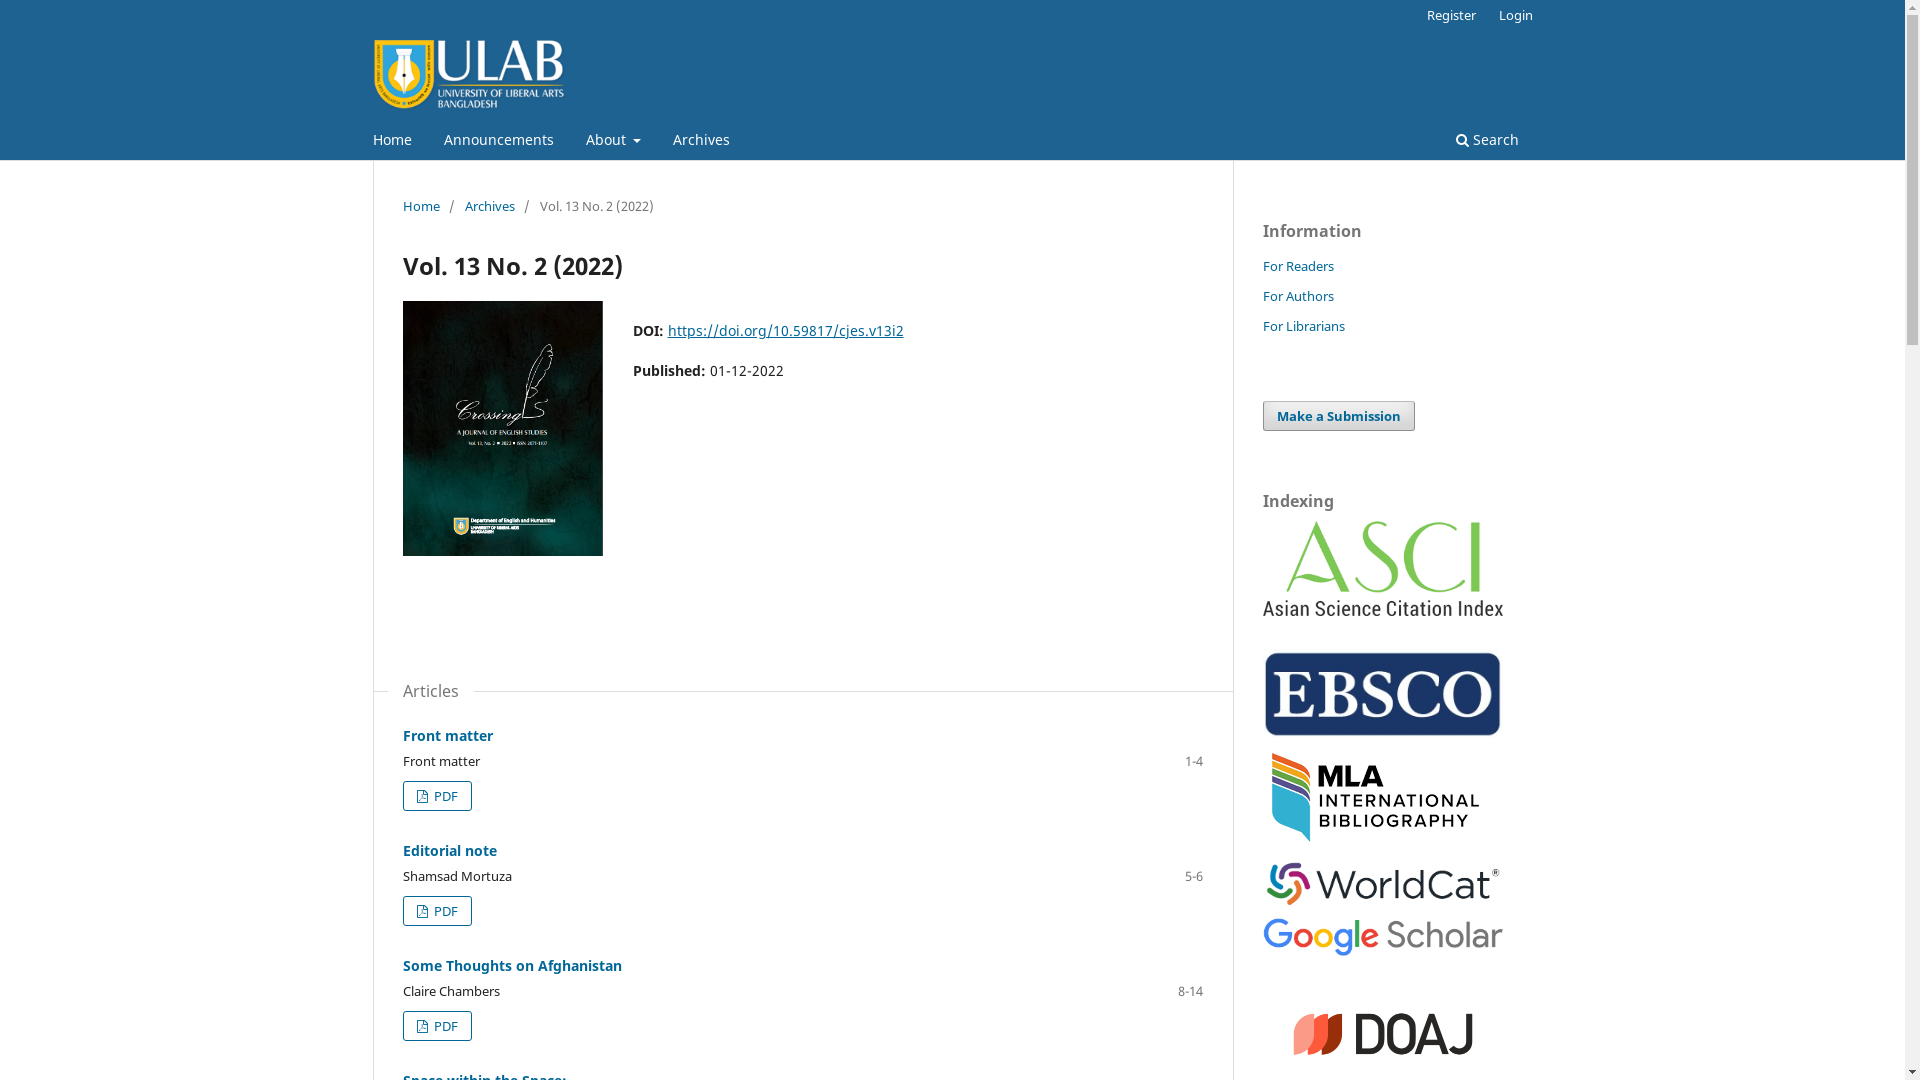 Image resolution: width=1920 pixels, height=1080 pixels. Describe the element at coordinates (1338, 416) in the screenshot. I see `Make a Submission` at that location.